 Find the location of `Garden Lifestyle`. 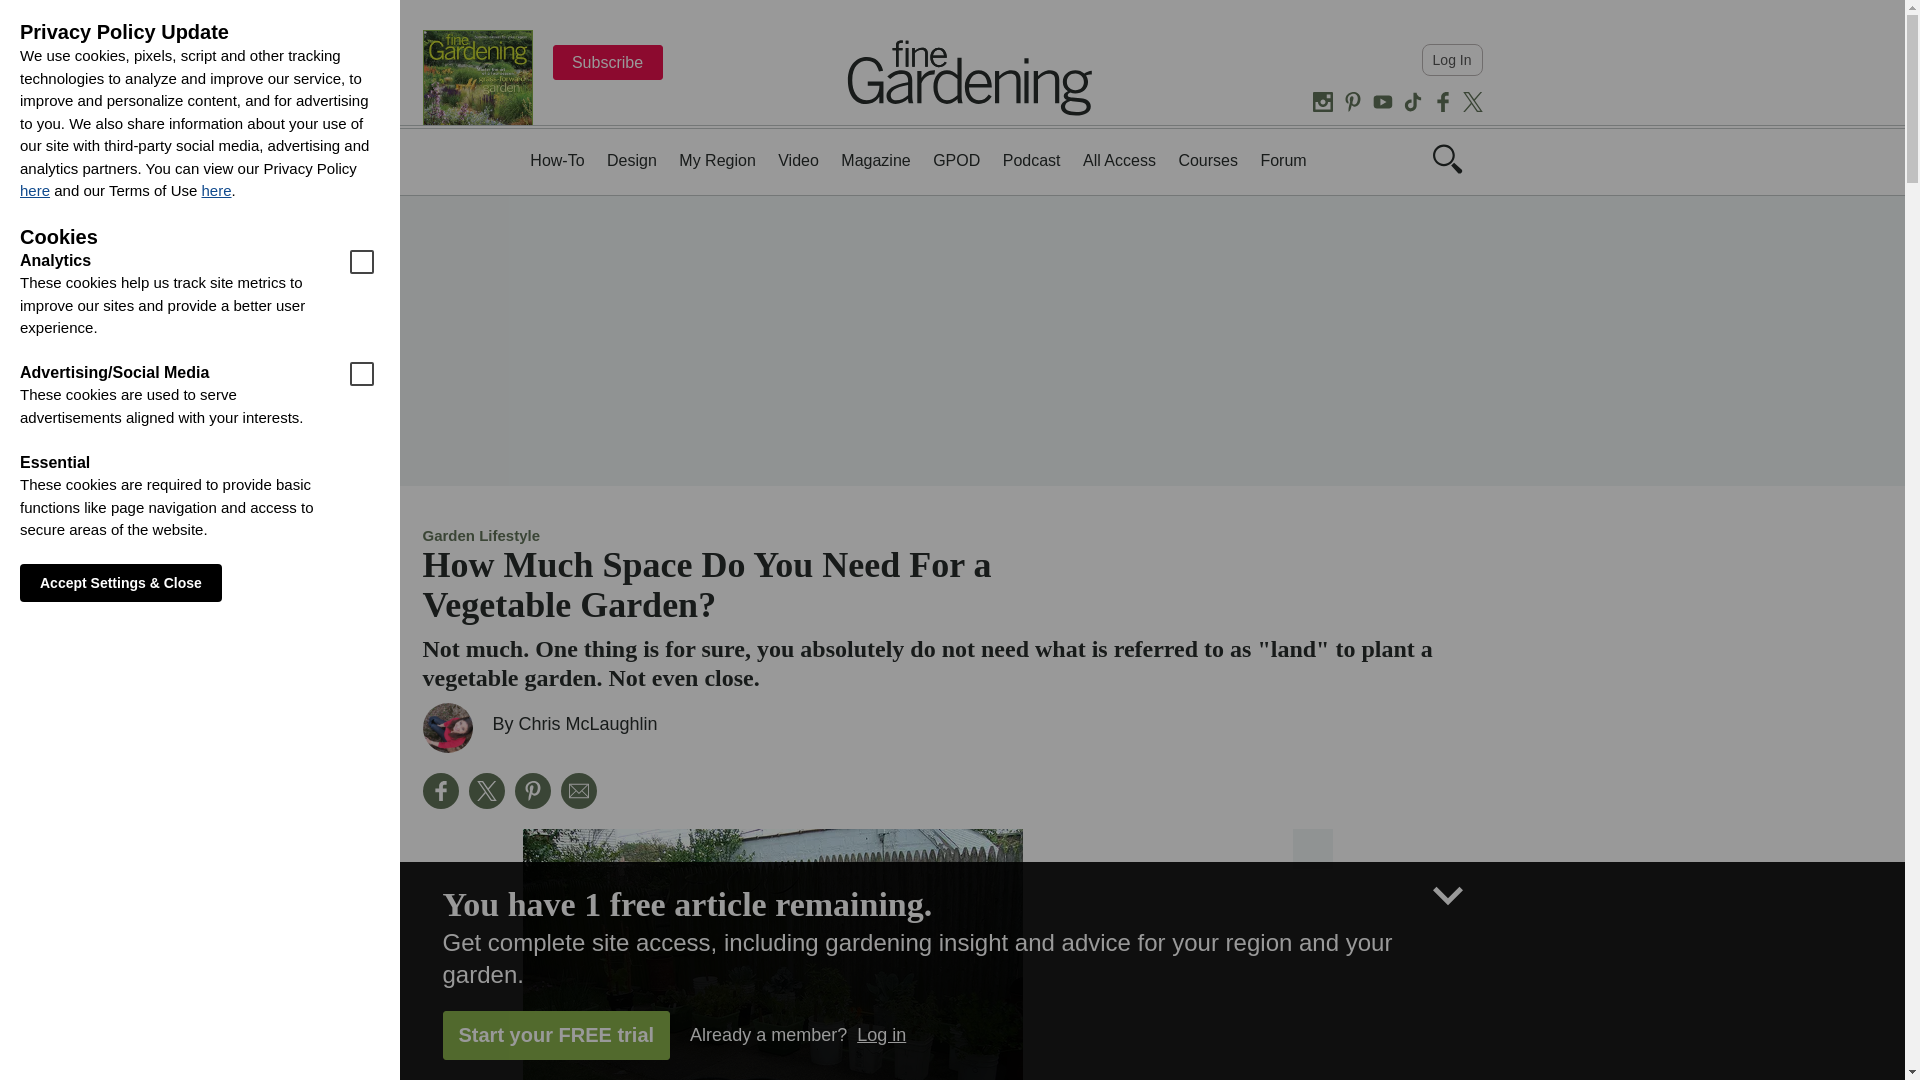

Garden Lifestyle is located at coordinates (480, 536).